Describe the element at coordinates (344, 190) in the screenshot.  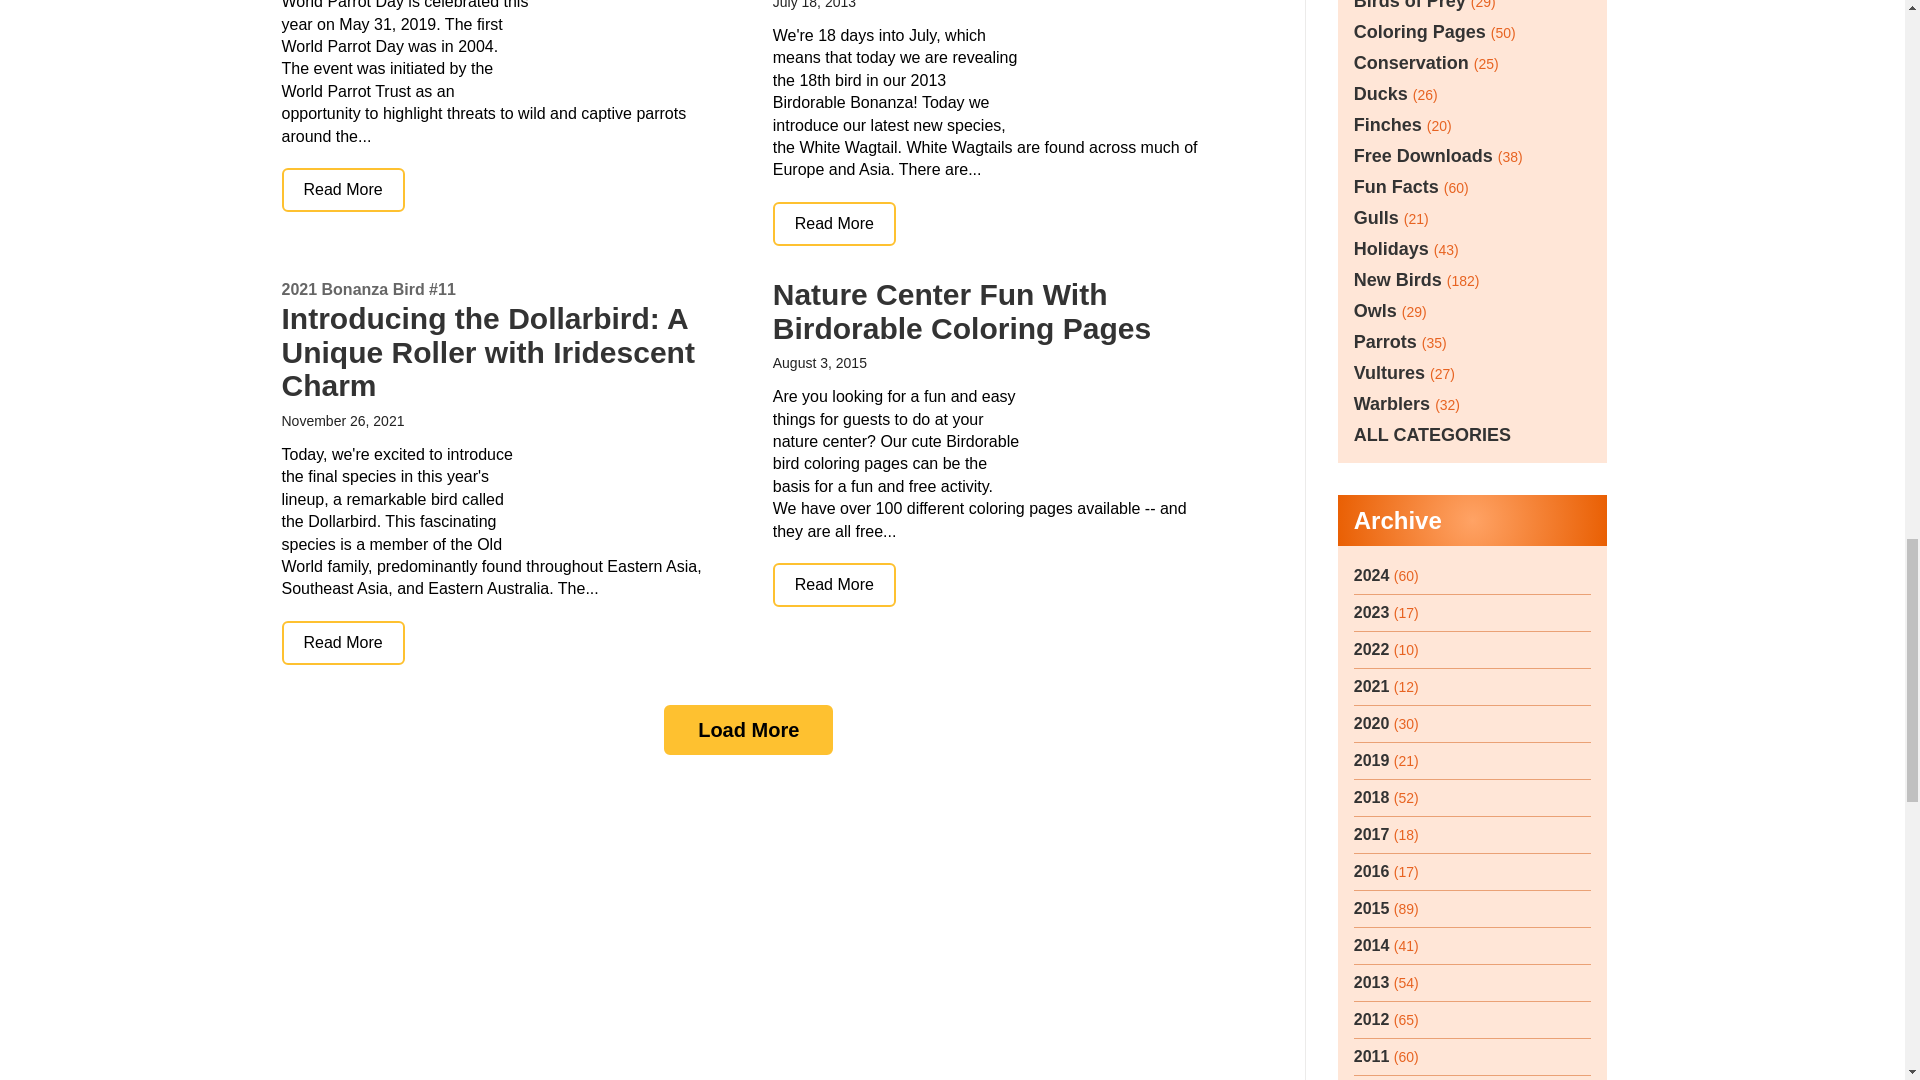
I see `World Parrot Day` at that location.